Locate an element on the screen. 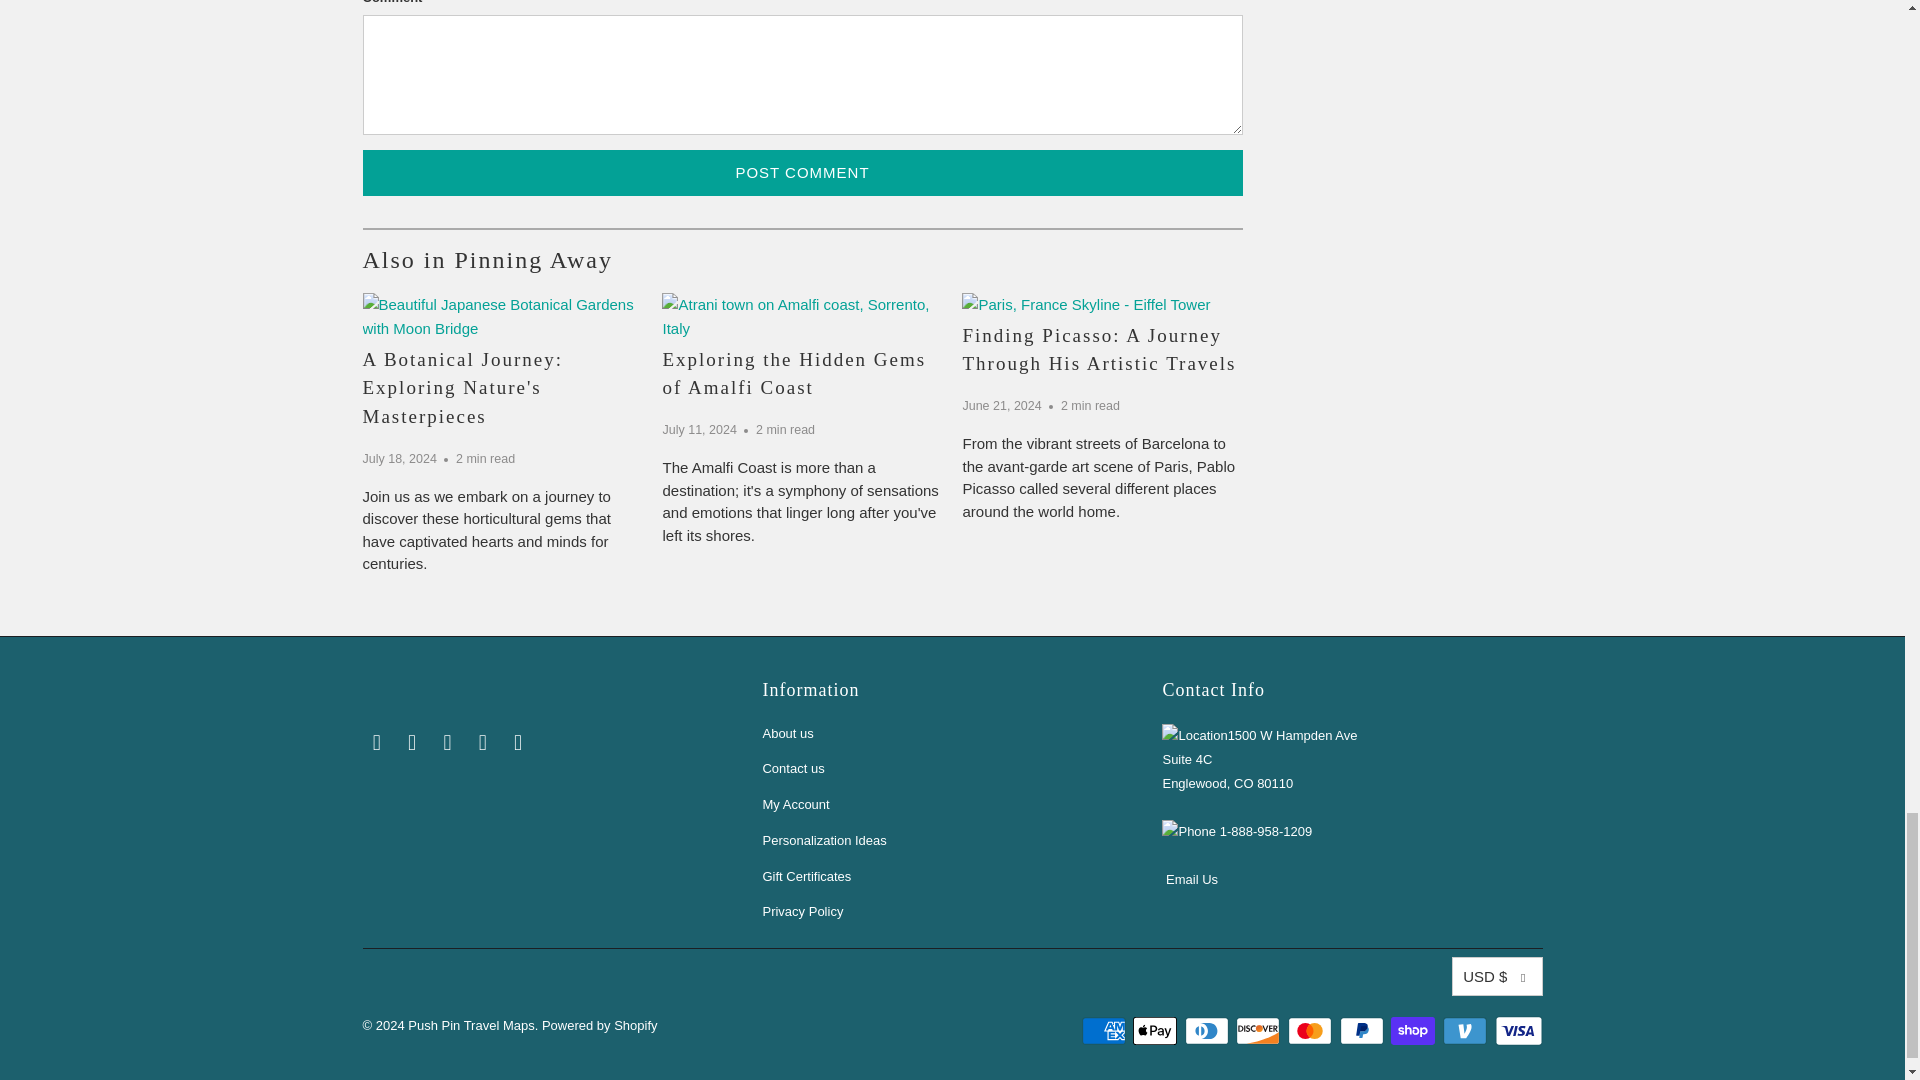 Image resolution: width=1920 pixels, height=1080 pixels. Diners Club is located at coordinates (1208, 1031).